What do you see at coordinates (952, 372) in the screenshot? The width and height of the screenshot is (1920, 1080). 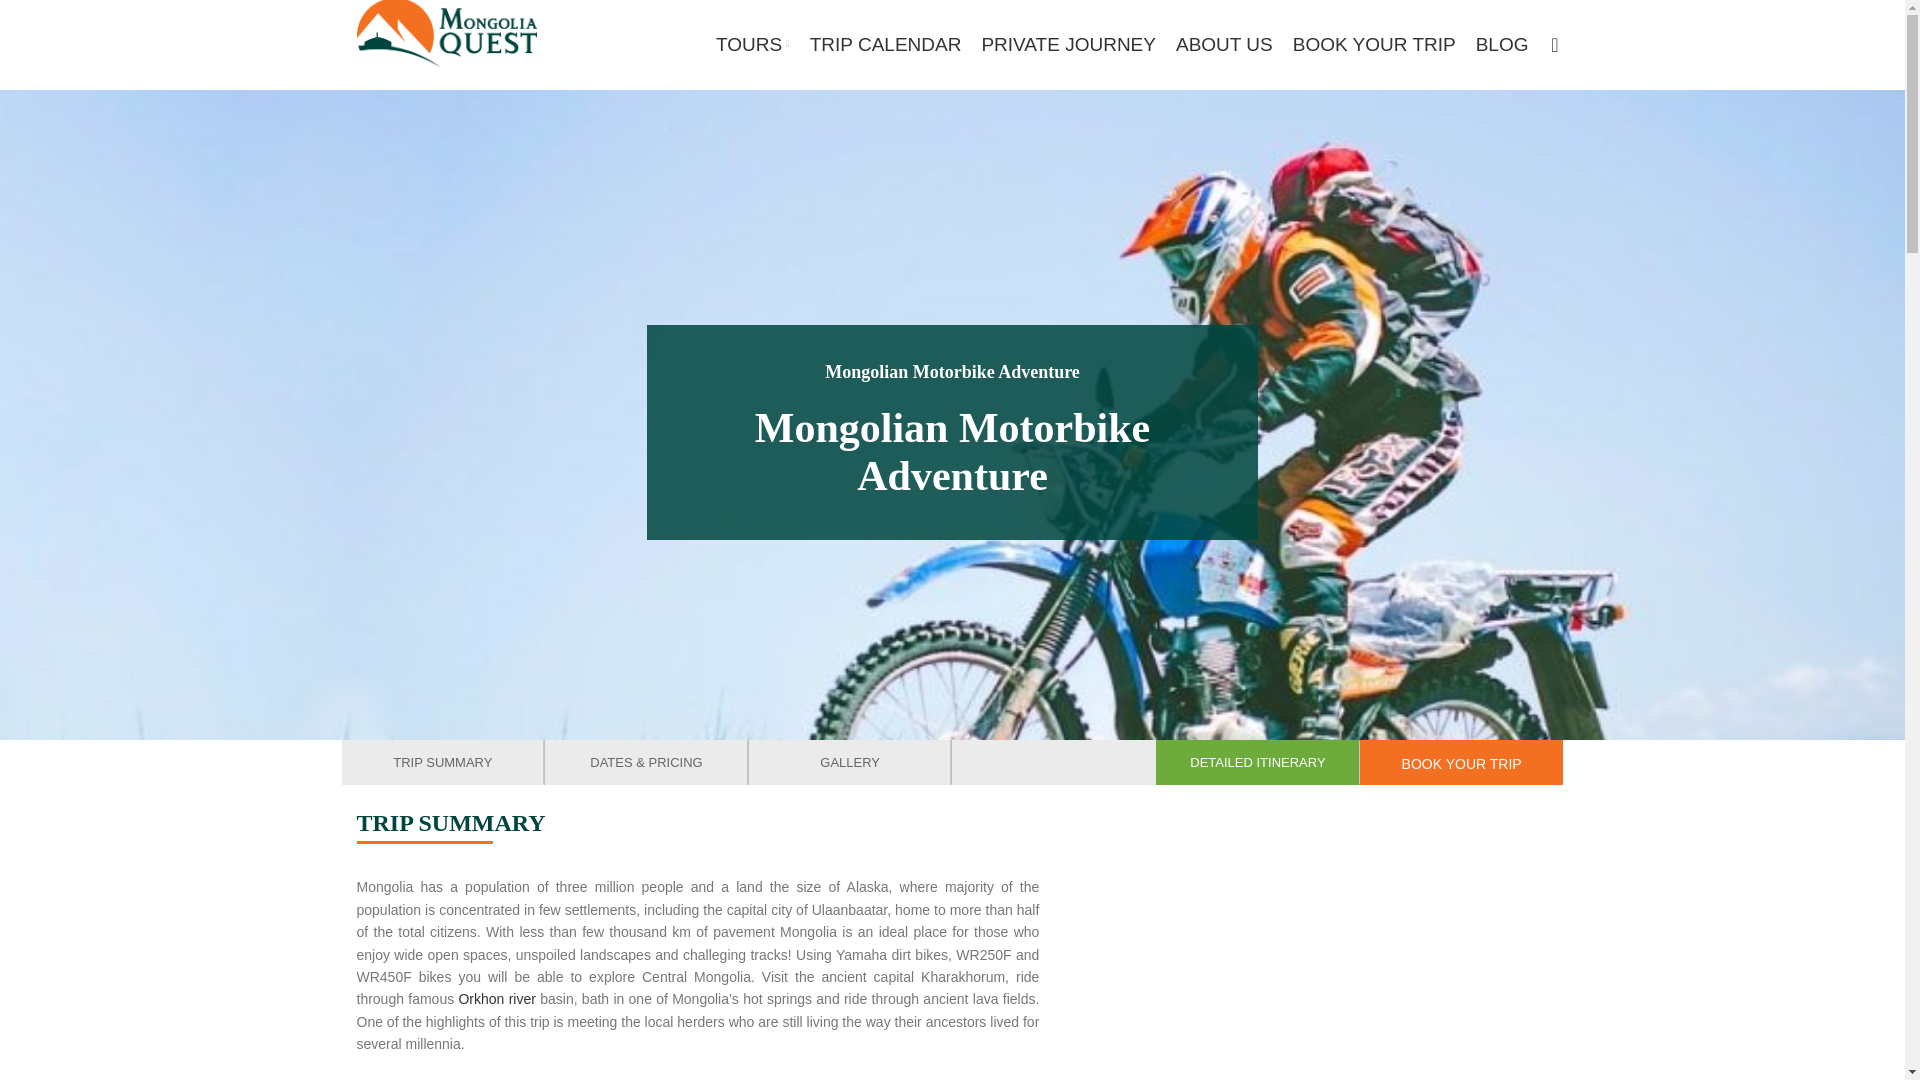 I see `Mongolian Motorbike Adventure` at bounding box center [952, 372].